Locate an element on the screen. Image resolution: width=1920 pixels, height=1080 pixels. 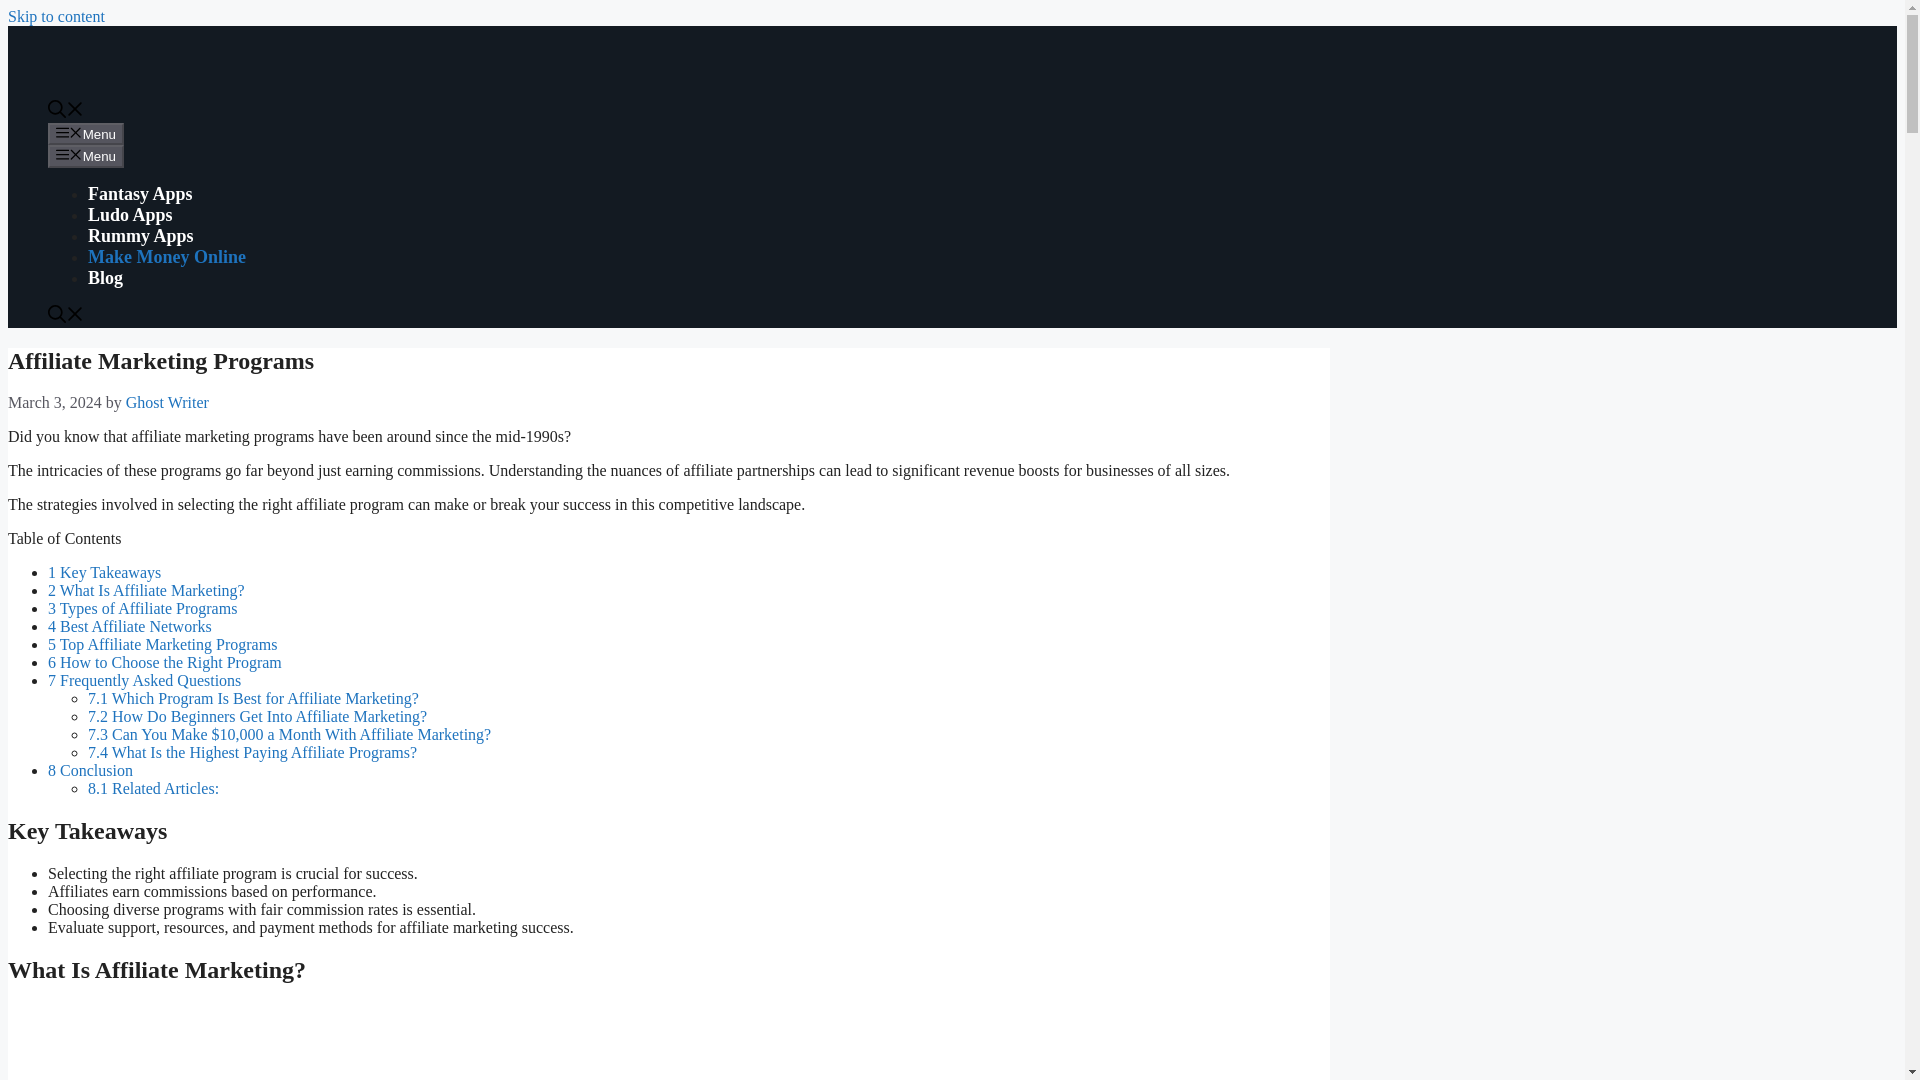
6 How to Choose the Right Program is located at coordinates (165, 662).